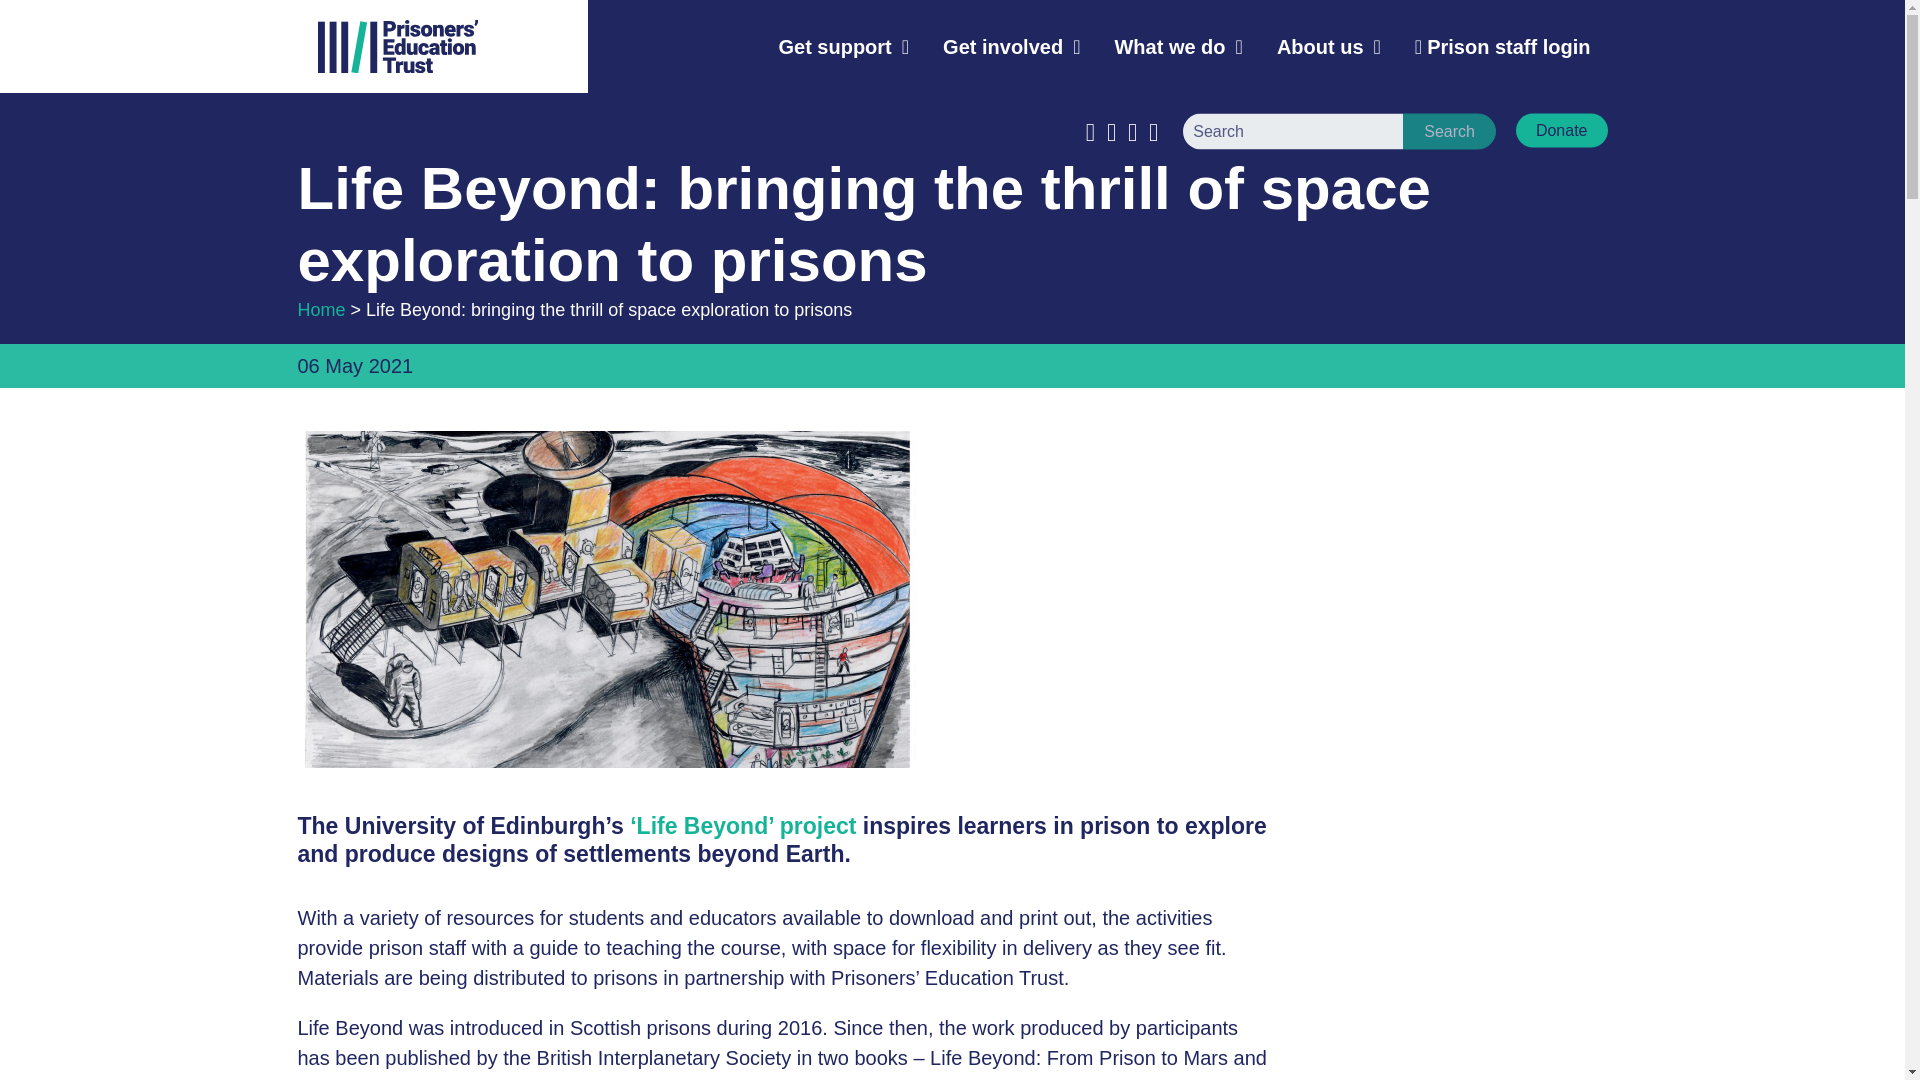  I want to click on Get support, so click(842, 46).